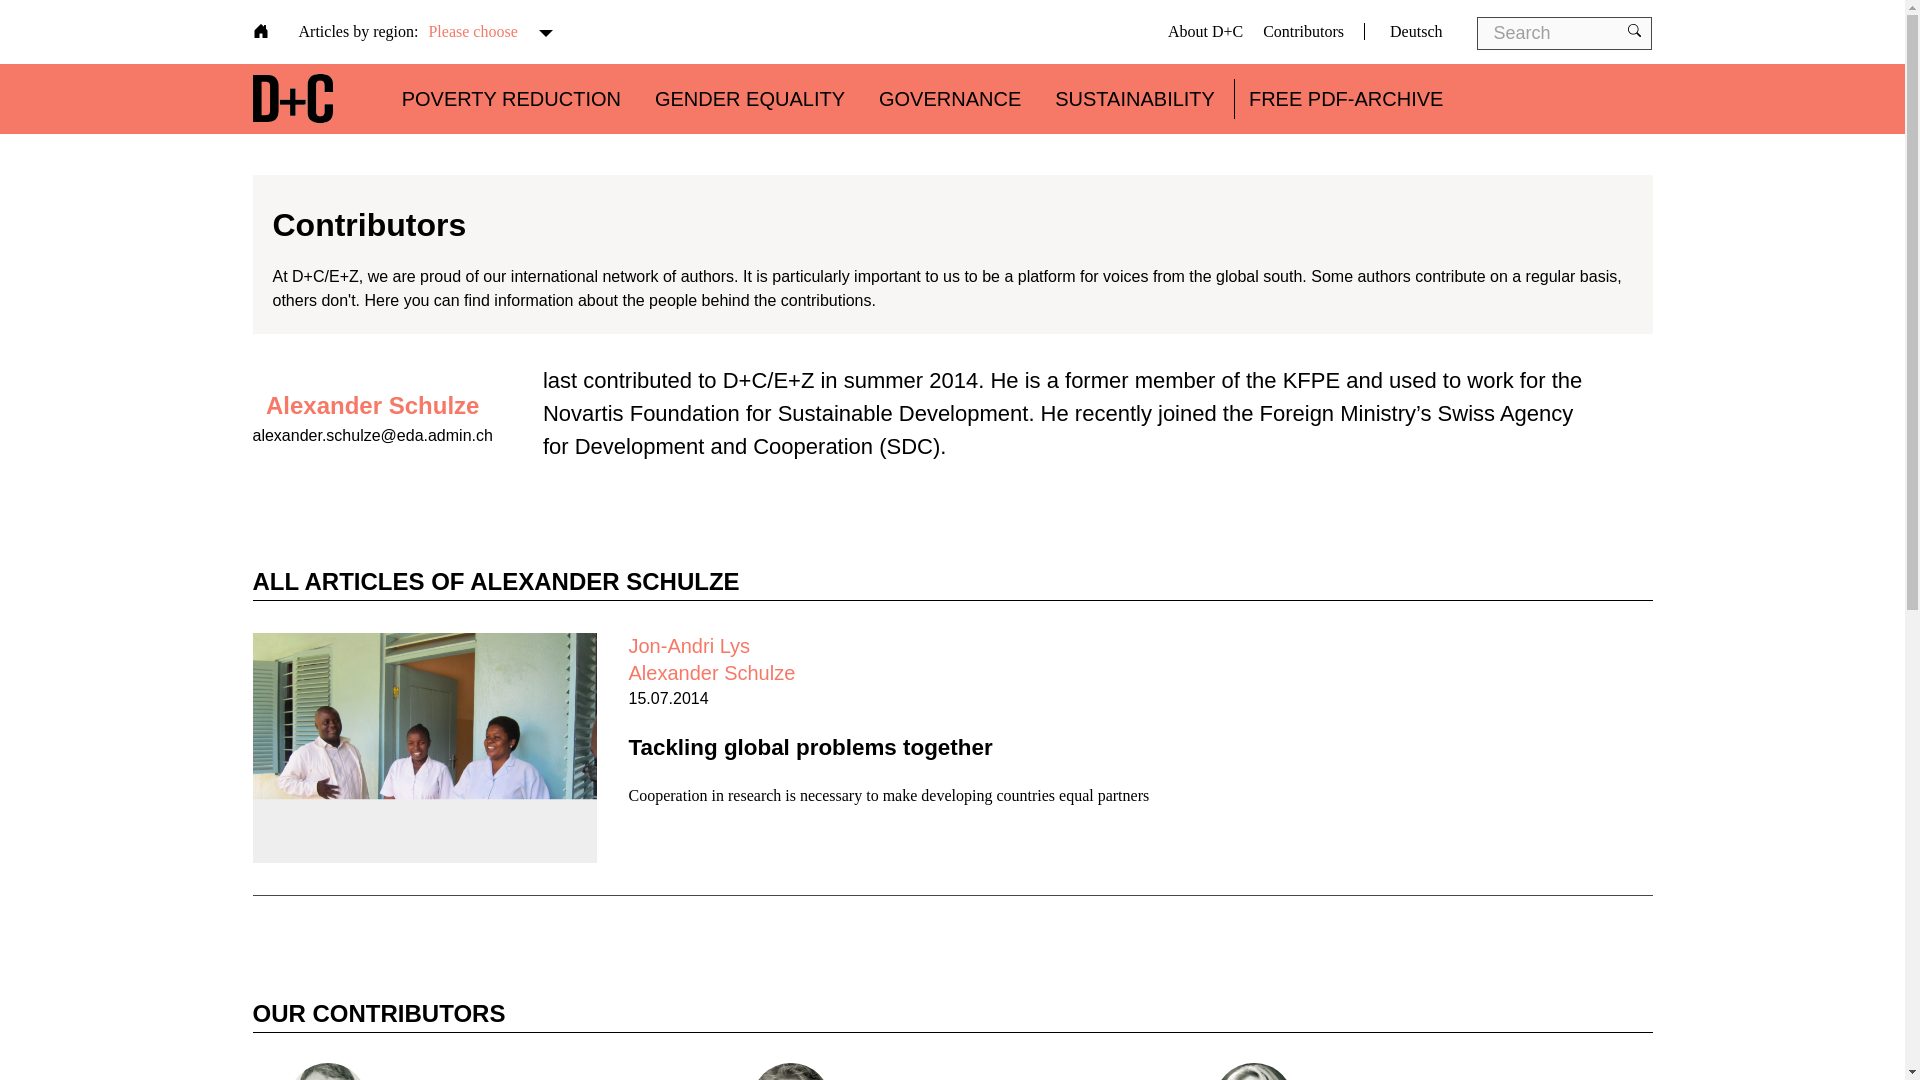 This screenshot has width=1920, height=1080. I want to click on Contributors, so click(1304, 30).